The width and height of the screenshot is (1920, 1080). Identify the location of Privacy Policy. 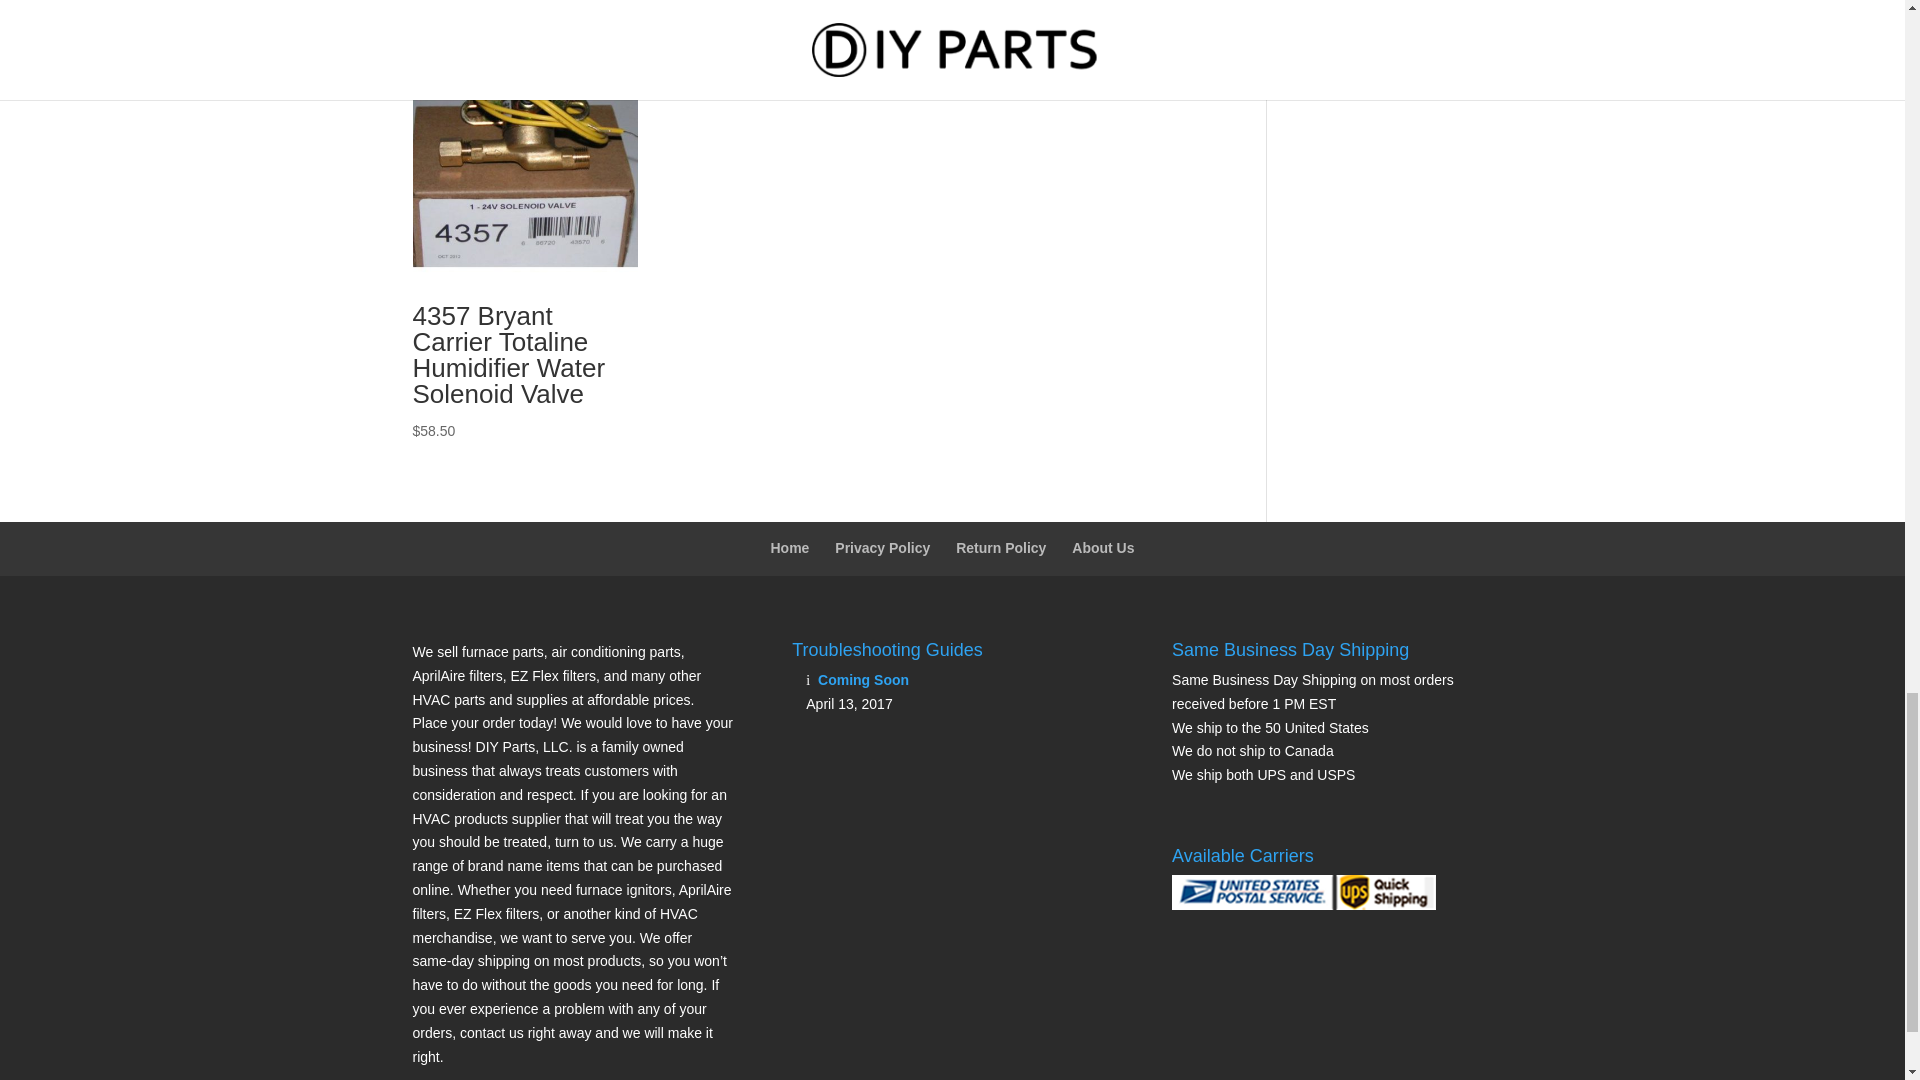
(882, 548).